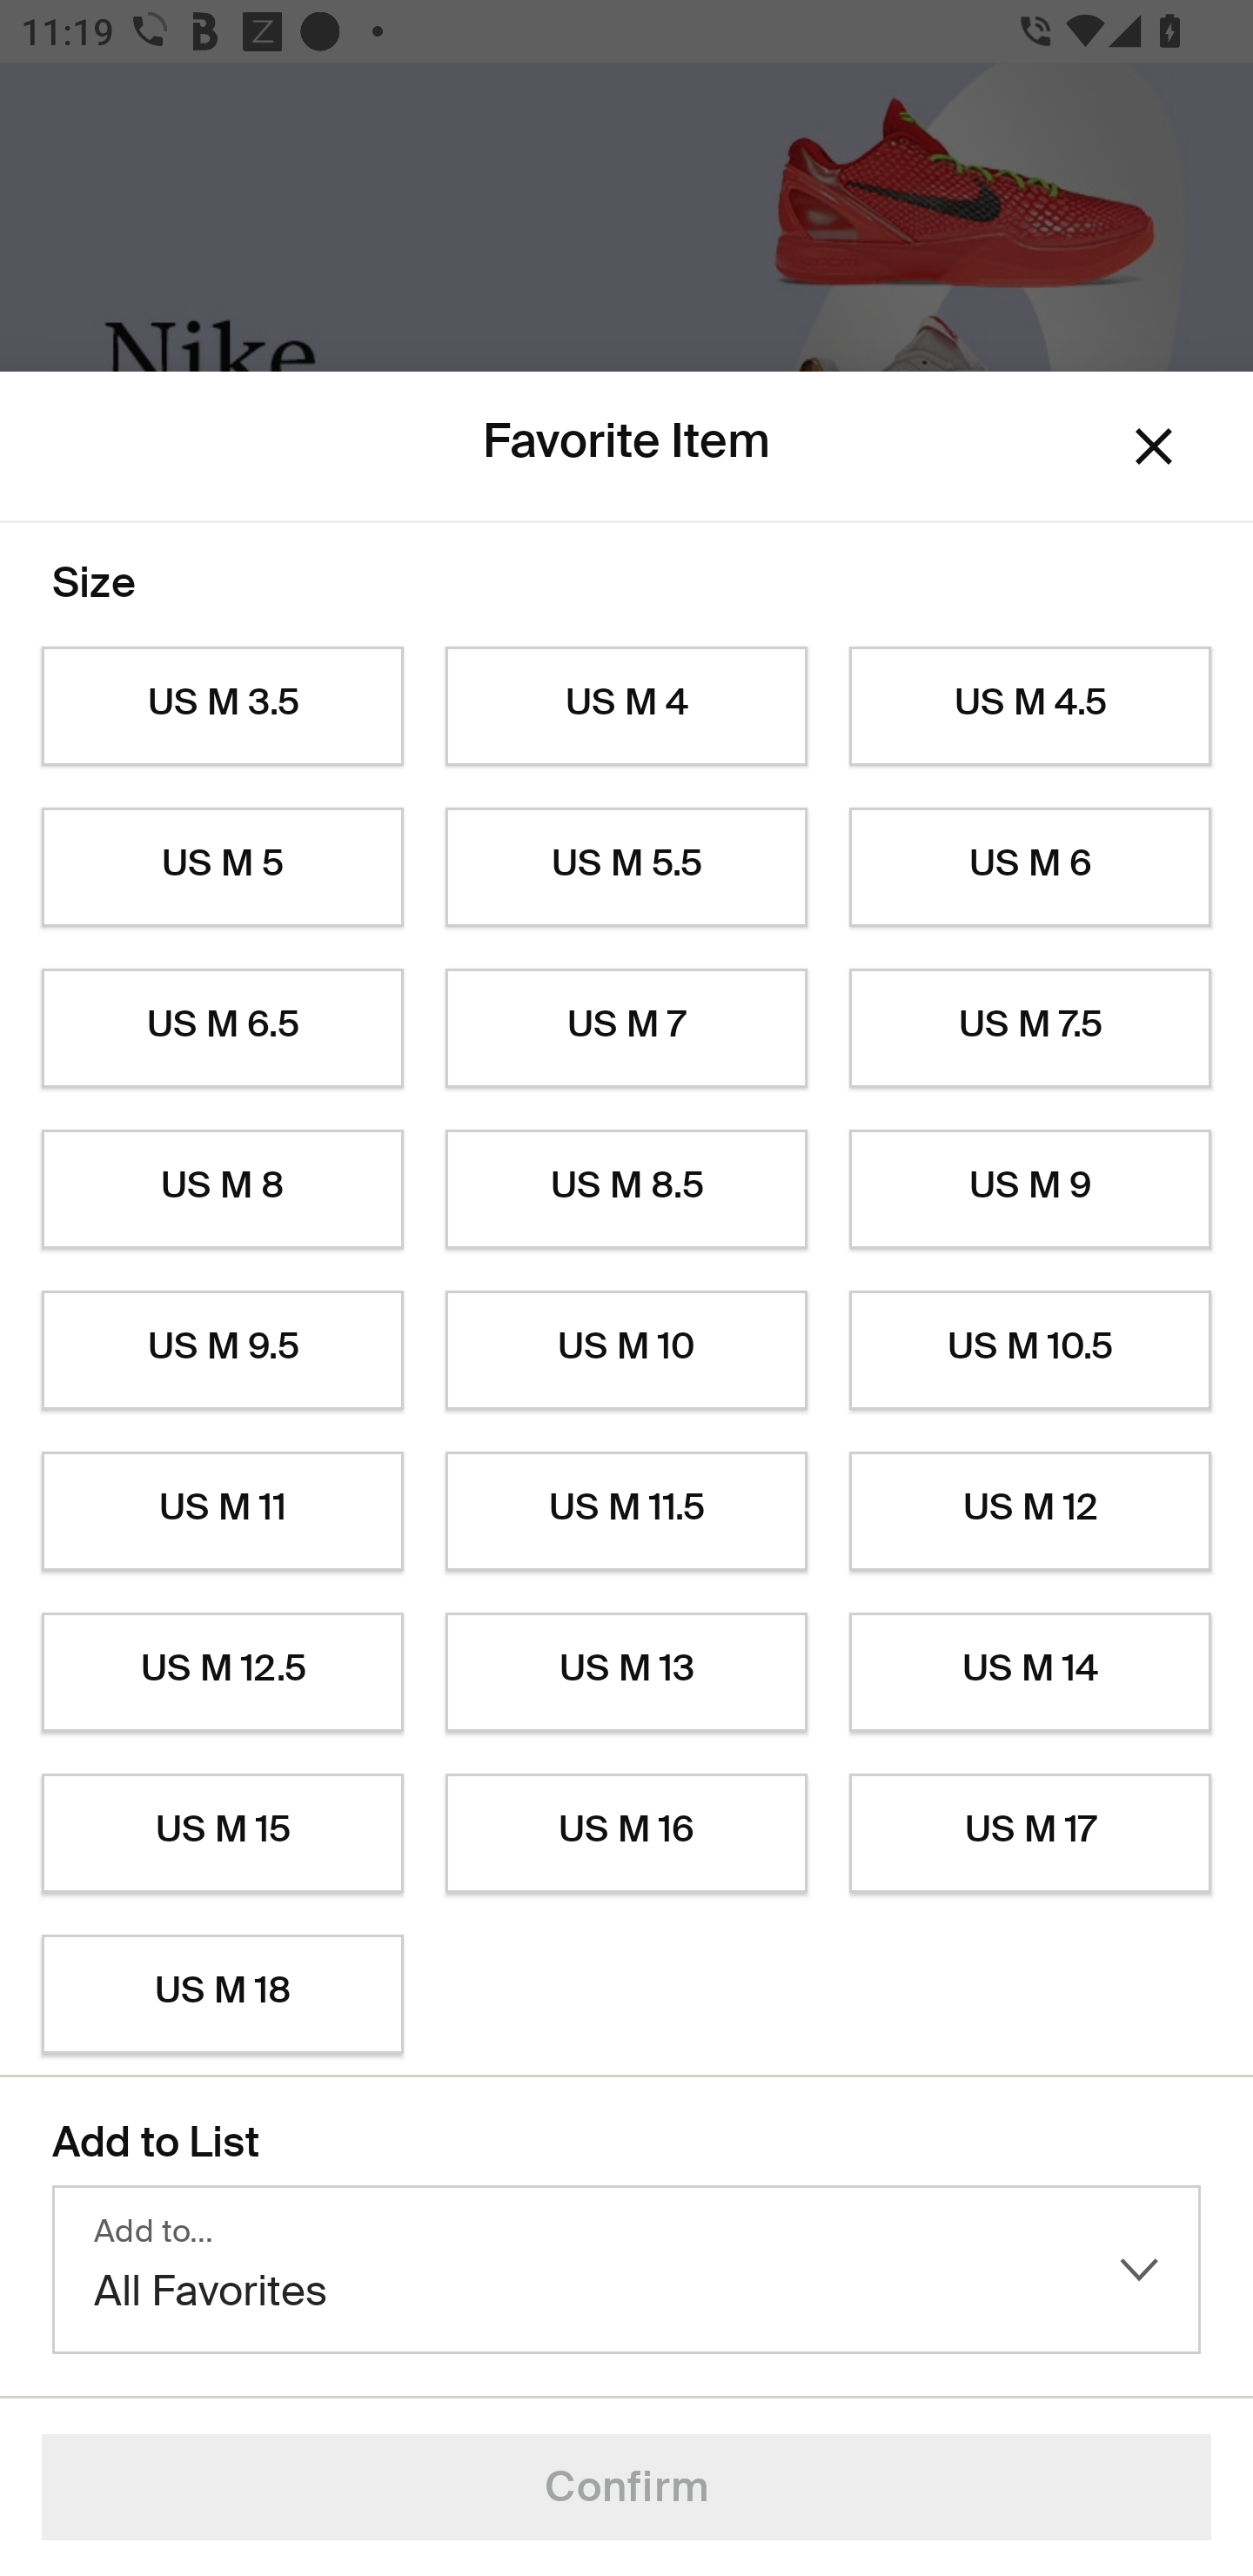 Image resolution: width=1253 pixels, height=2576 pixels. I want to click on US M 8, so click(222, 1190).